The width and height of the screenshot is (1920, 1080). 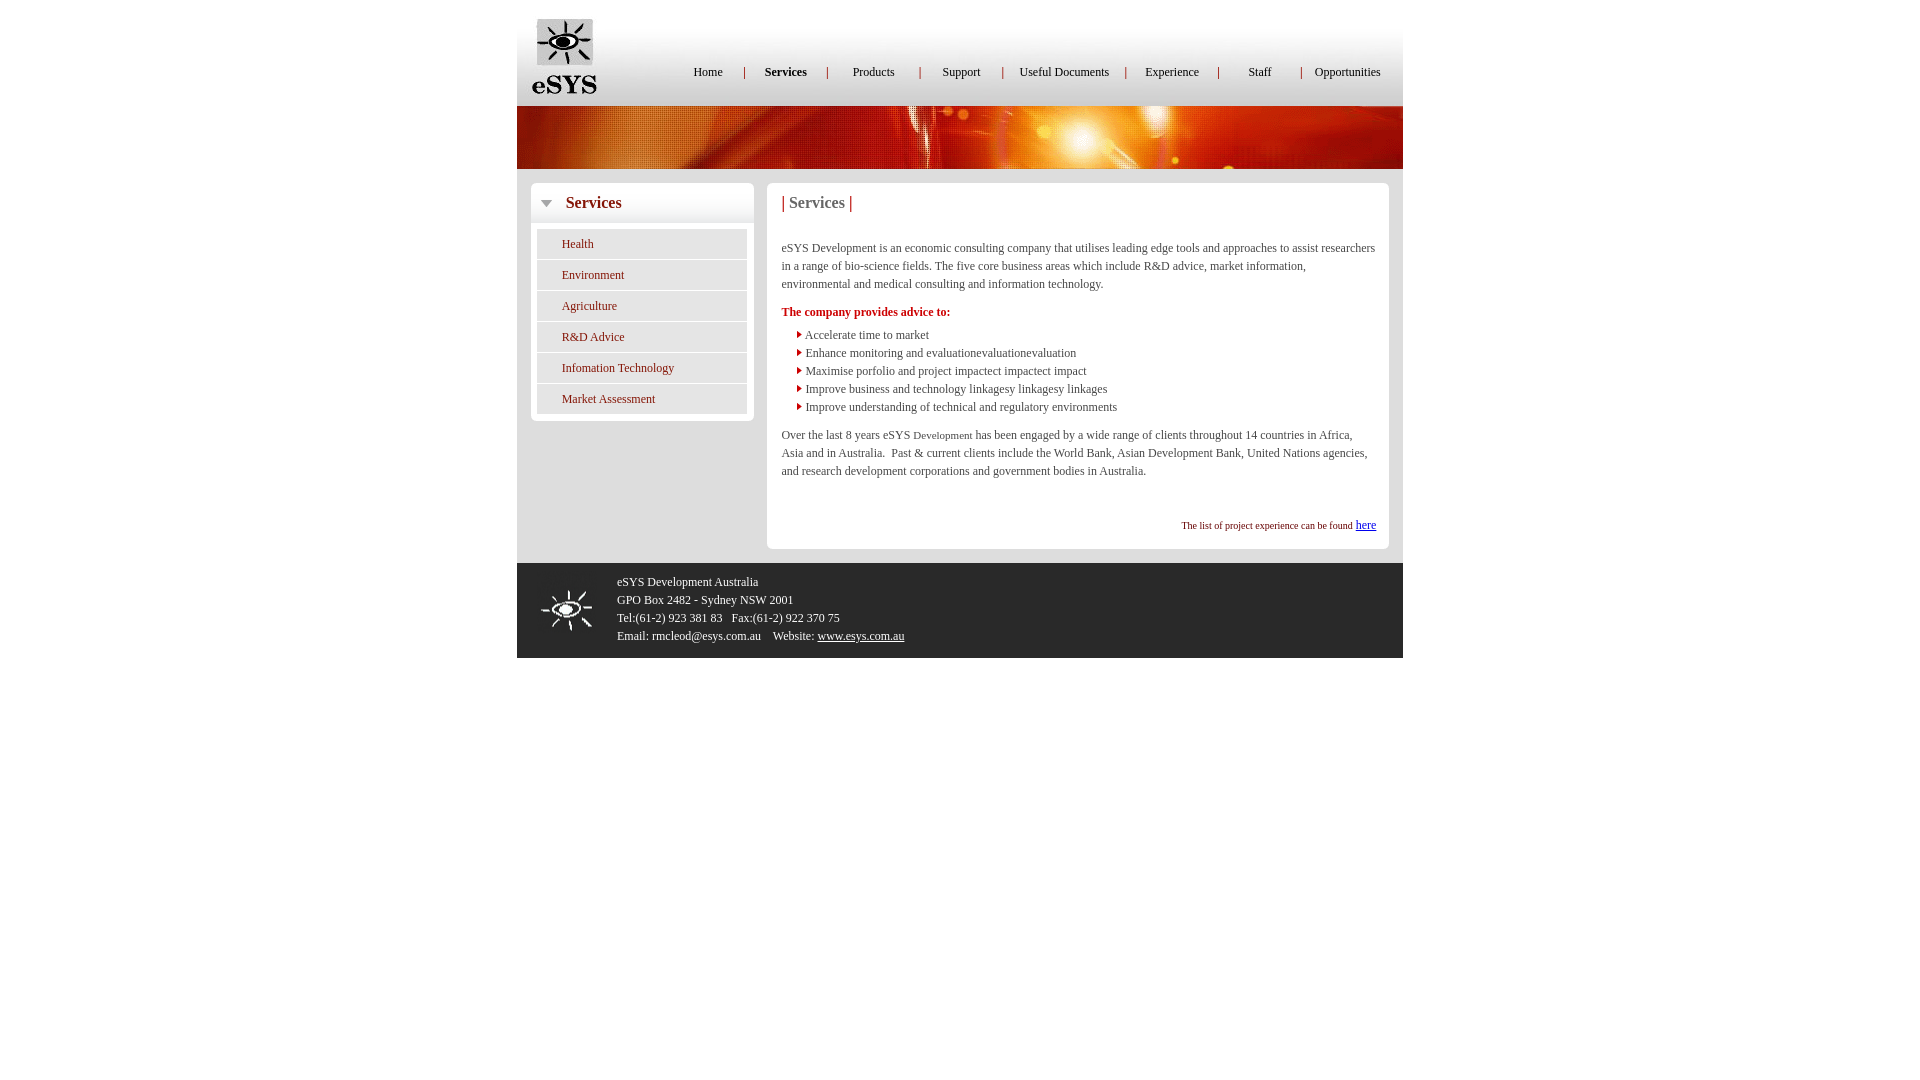 I want to click on Experience, so click(x=1172, y=72).